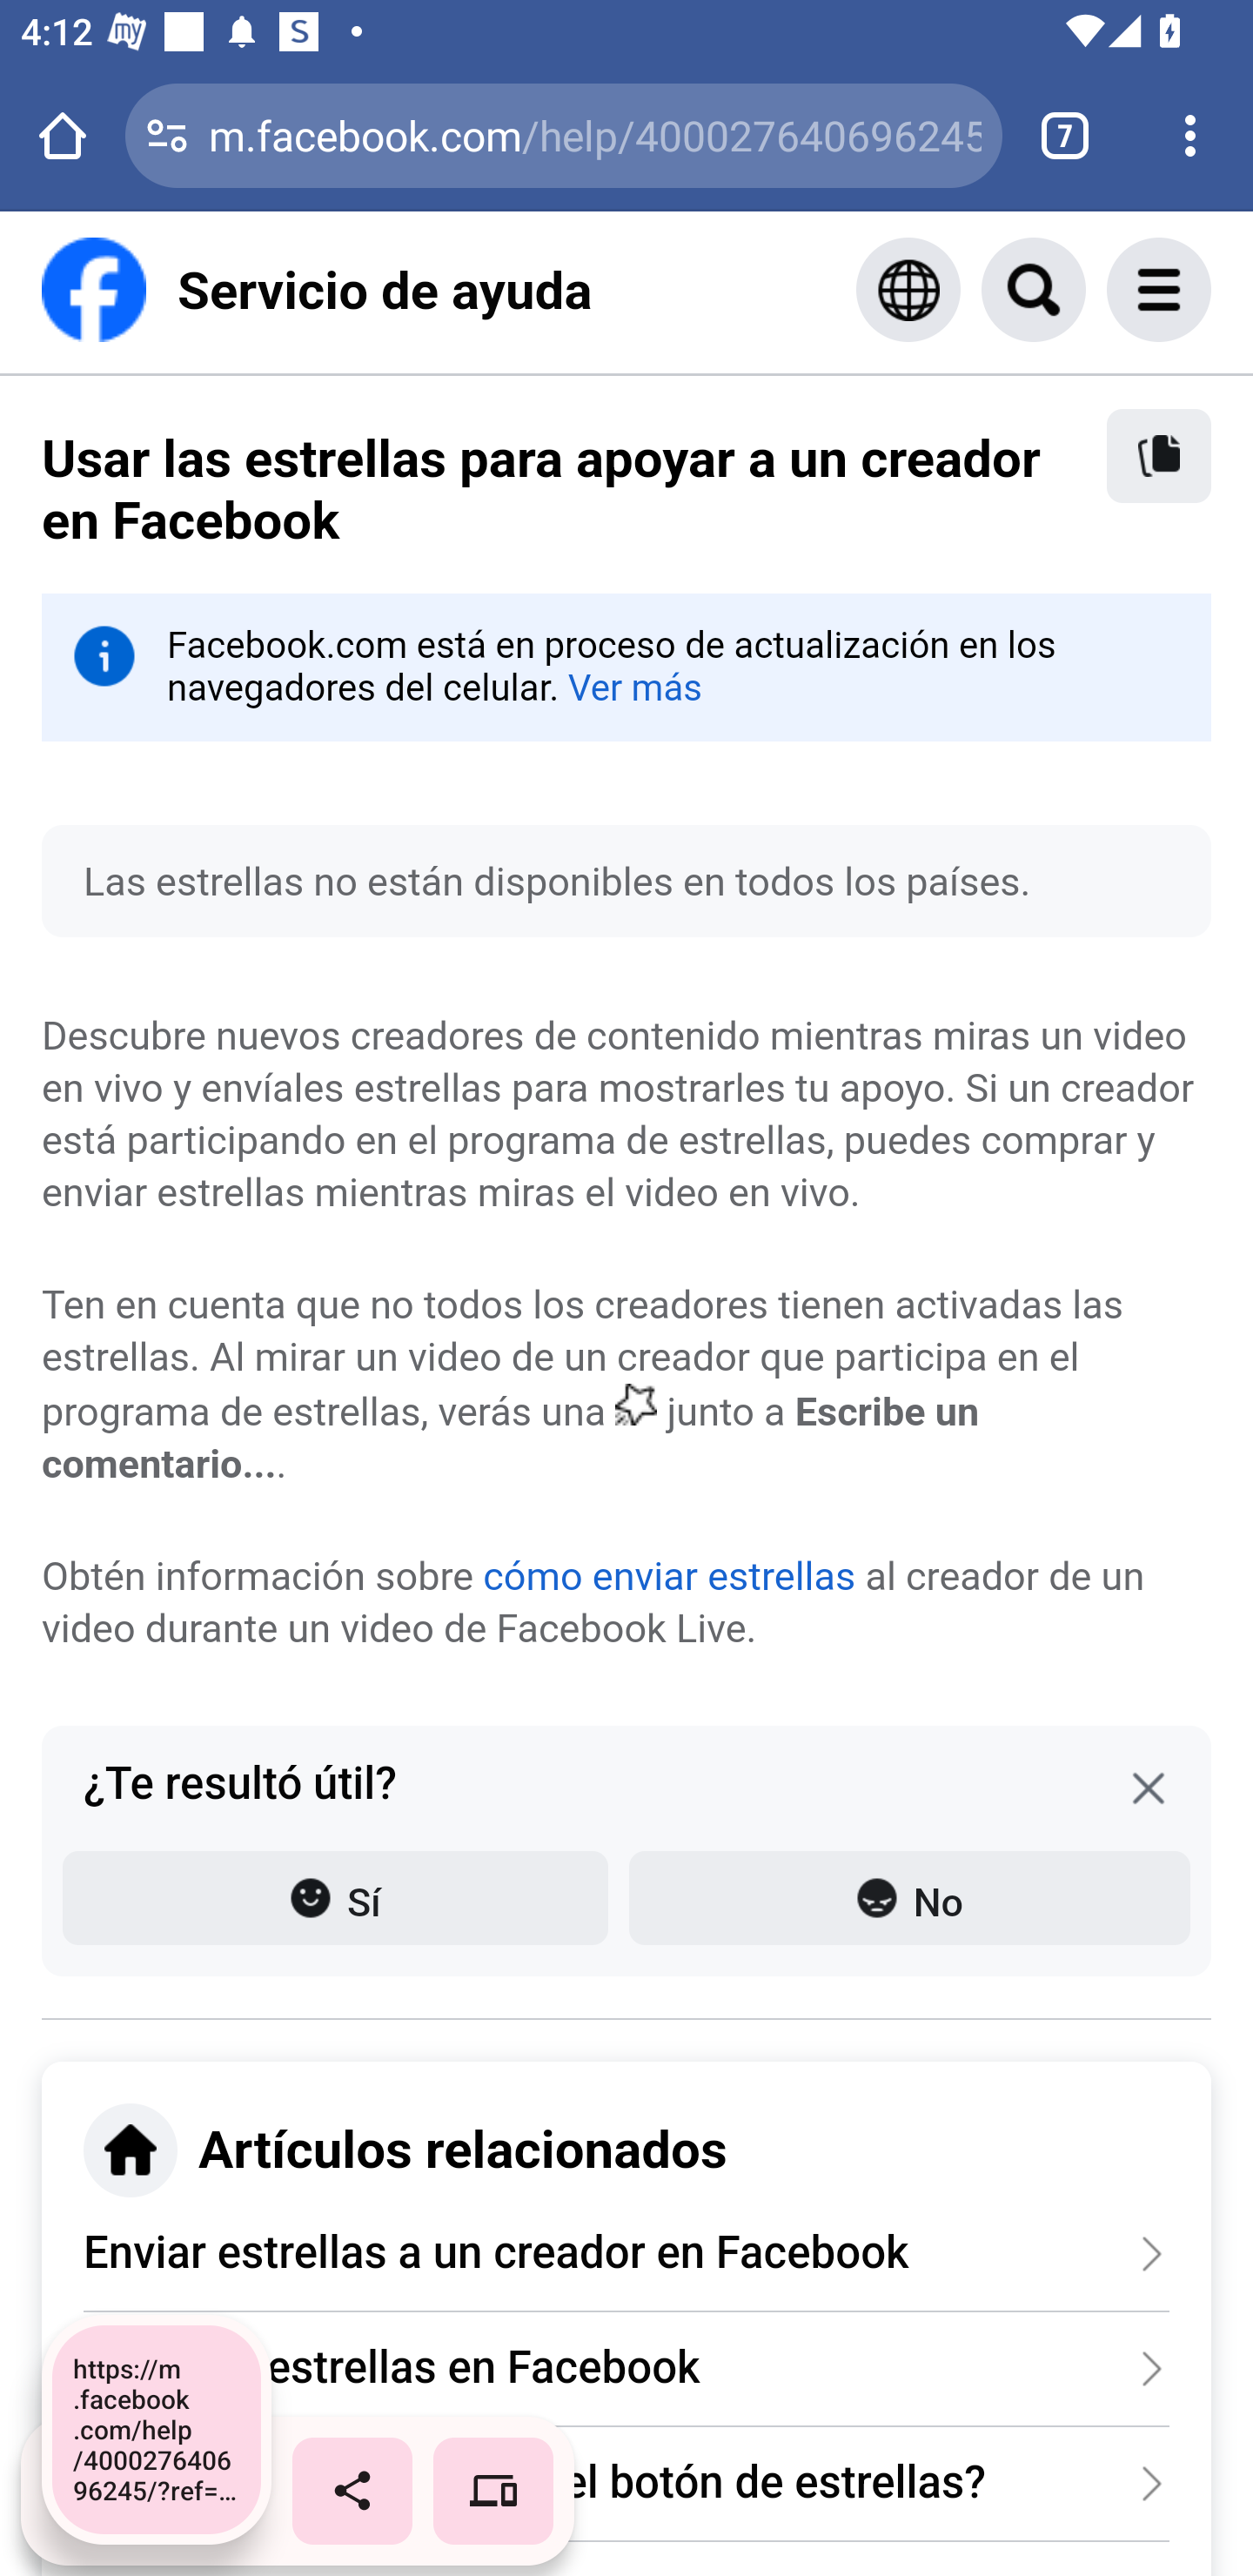 This screenshot has height=2576, width=1253. Describe the element at coordinates (1159, 456) in the screenshot. I see `Copiar enlace` at that location.